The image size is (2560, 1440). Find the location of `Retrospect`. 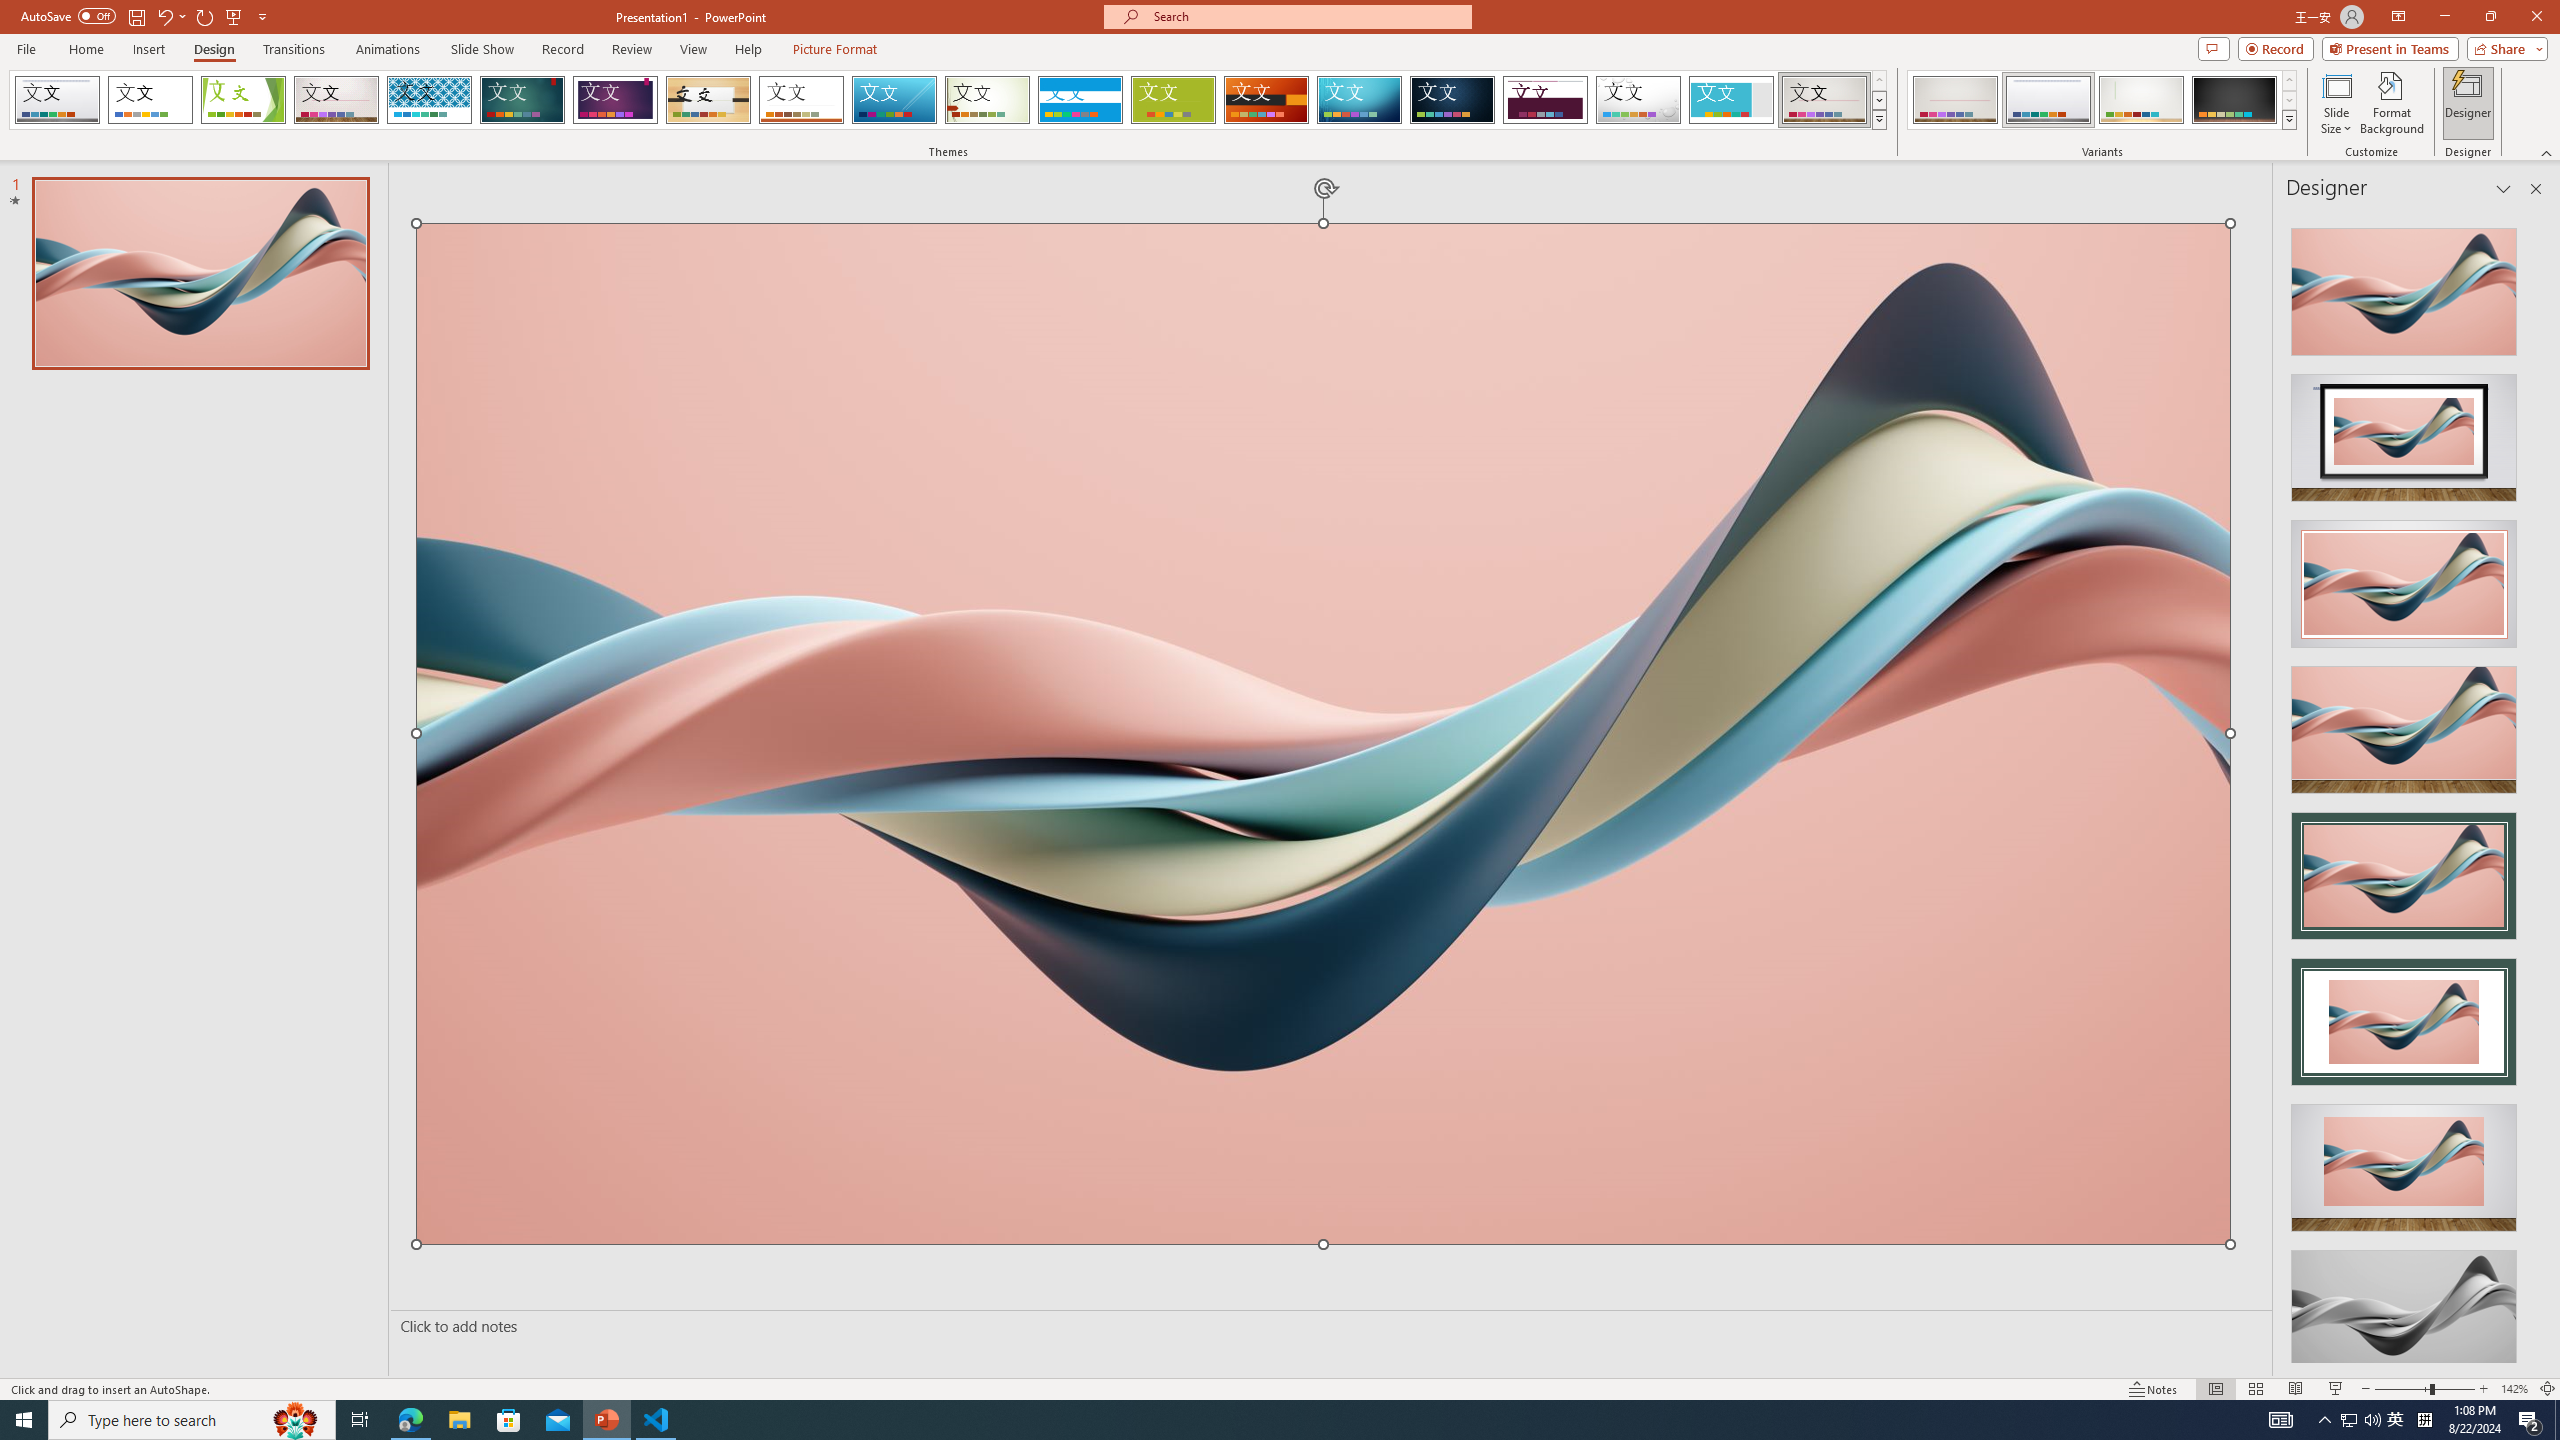

Retrospect is located at coordinates (801, 100).